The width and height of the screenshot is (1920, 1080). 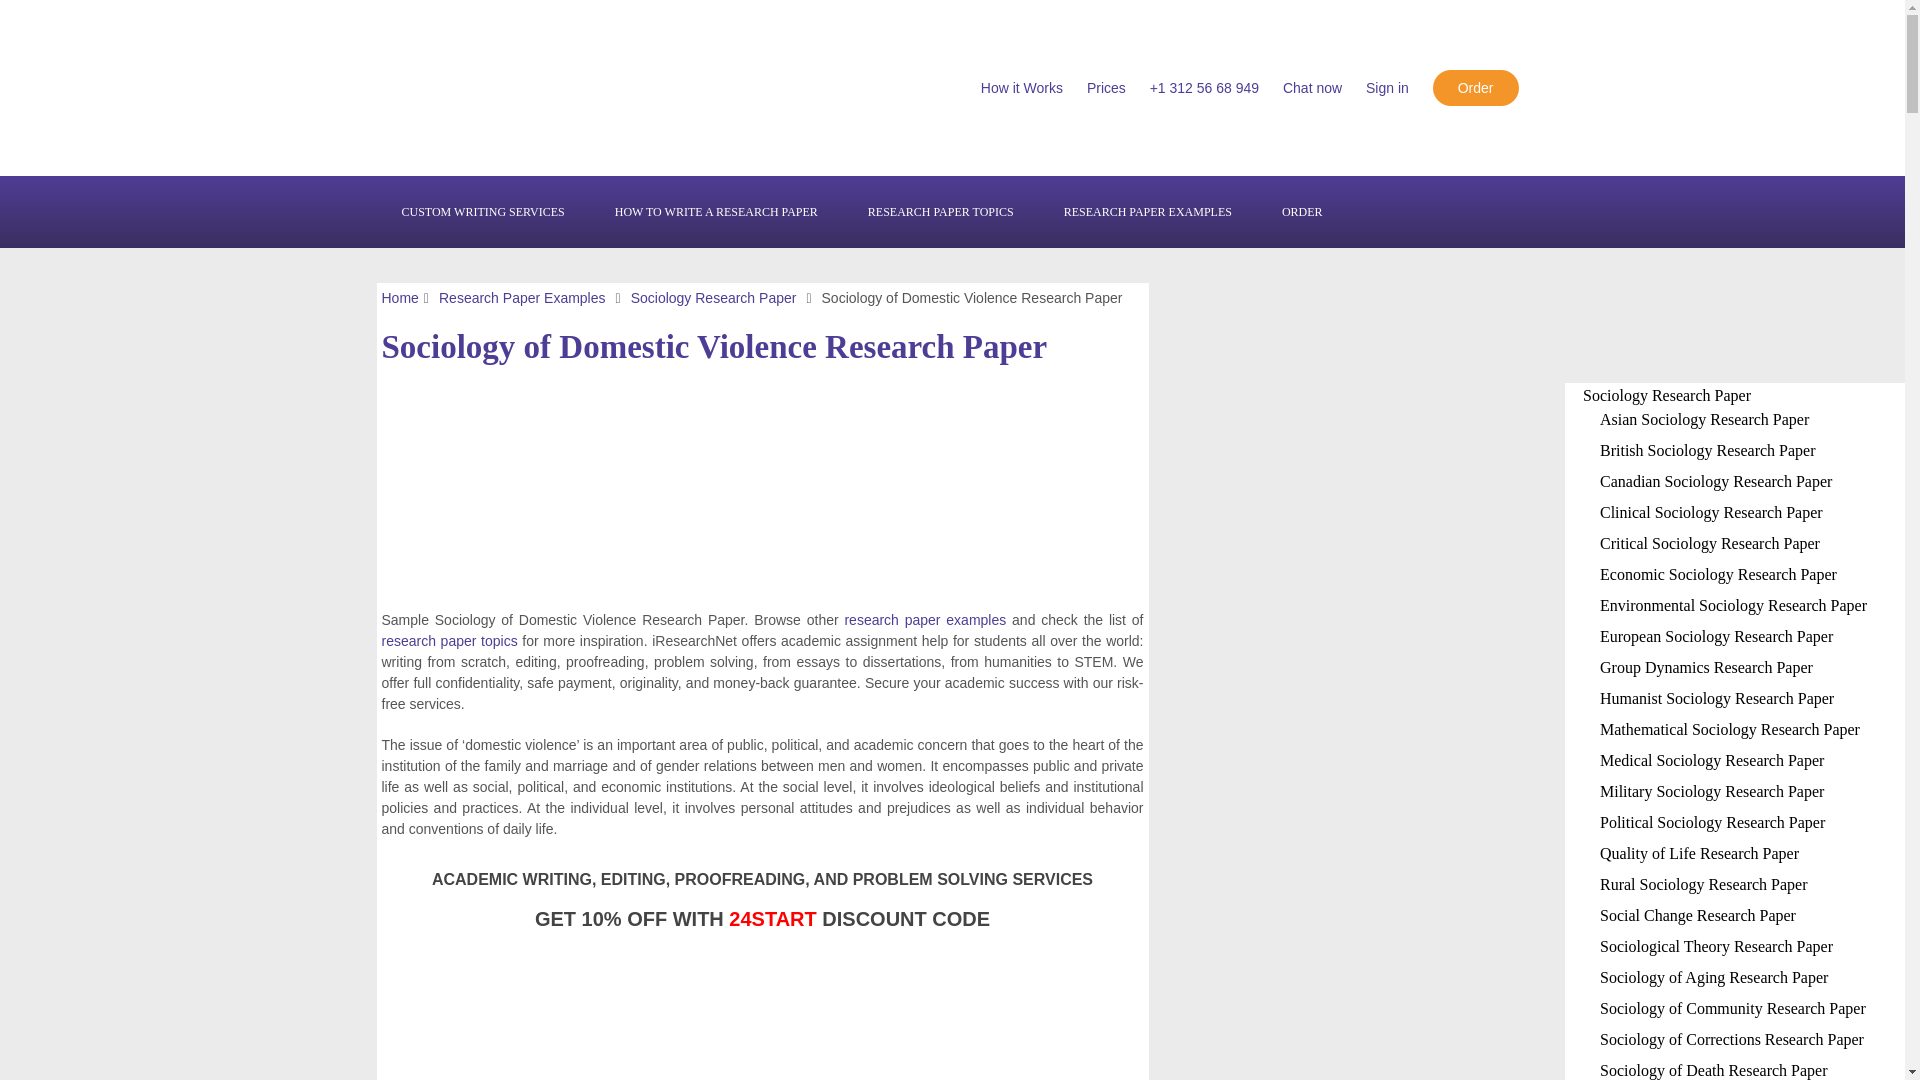 I want to click on Military Sociology Research Paper, so click(x=1712, y=792).